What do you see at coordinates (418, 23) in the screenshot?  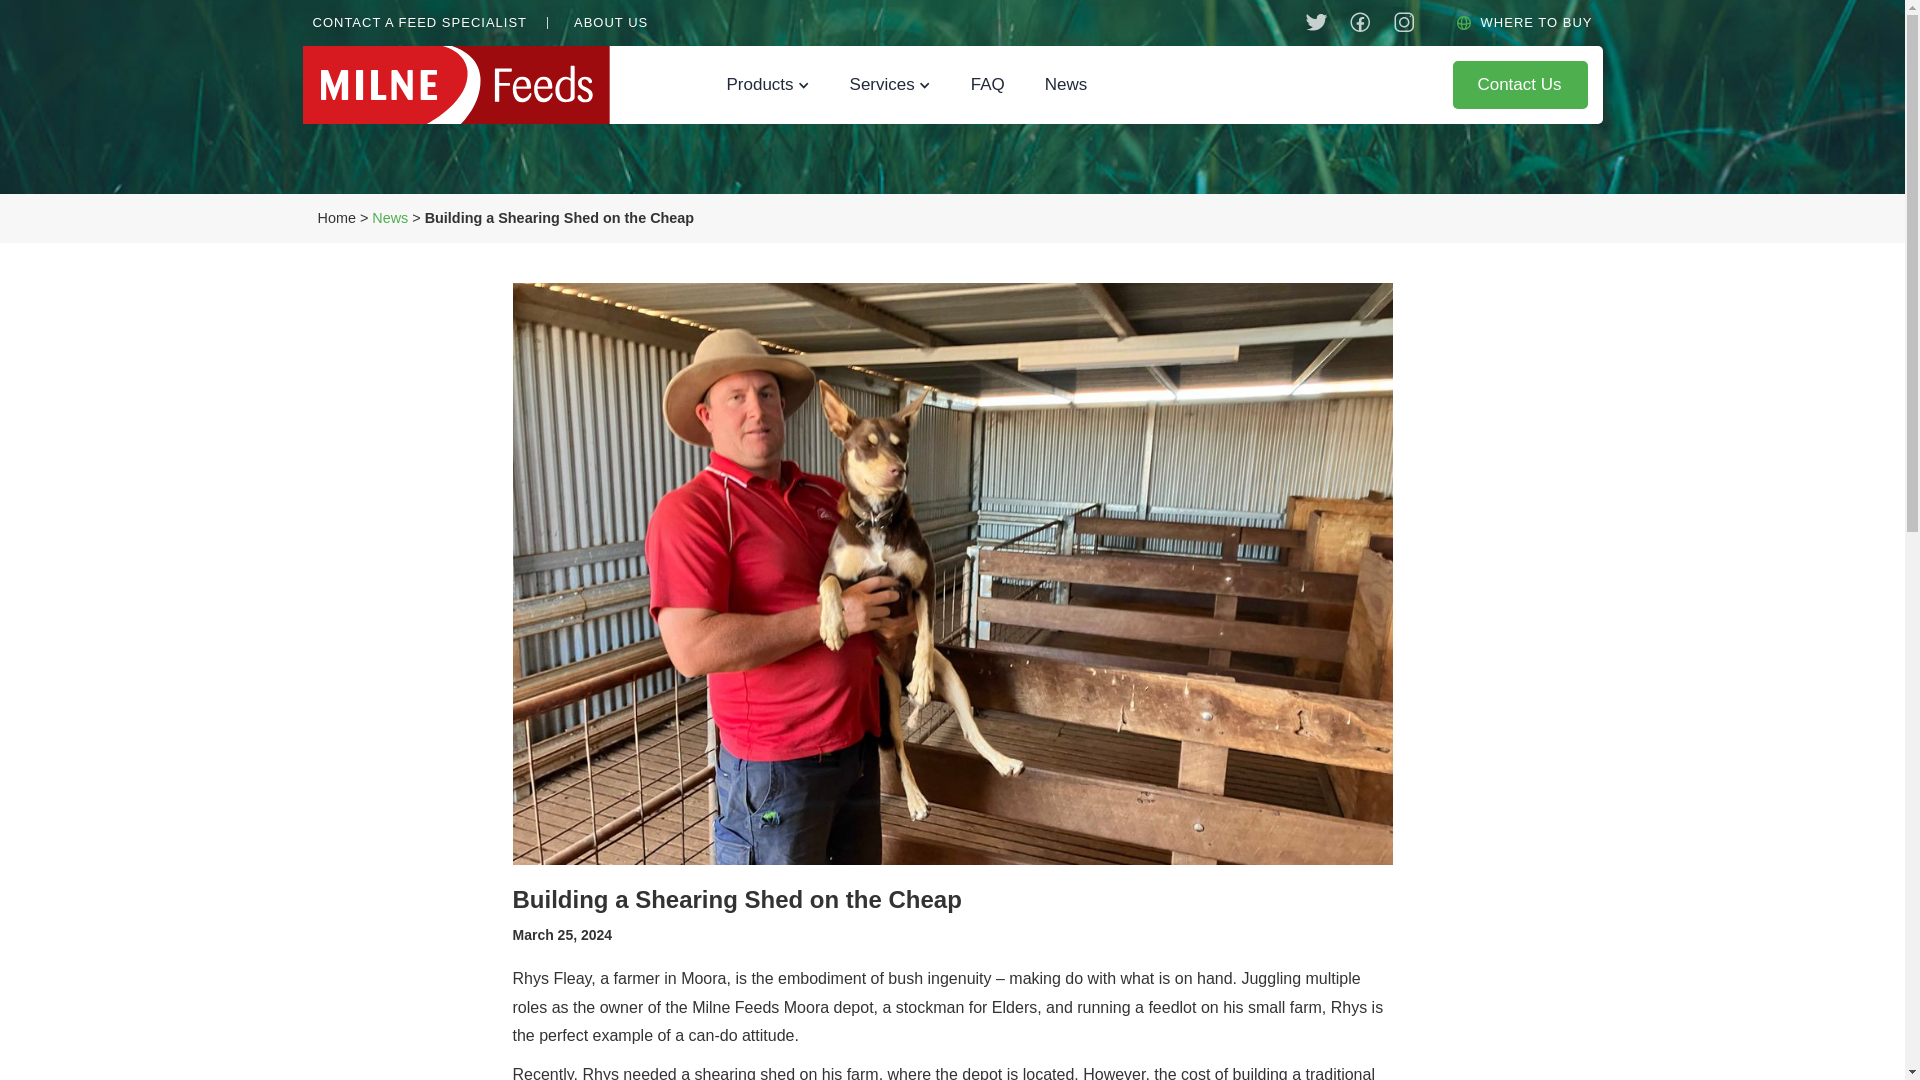 I see `CONTACT A FEED SPECIALIST` at bounding box center [418, 23].